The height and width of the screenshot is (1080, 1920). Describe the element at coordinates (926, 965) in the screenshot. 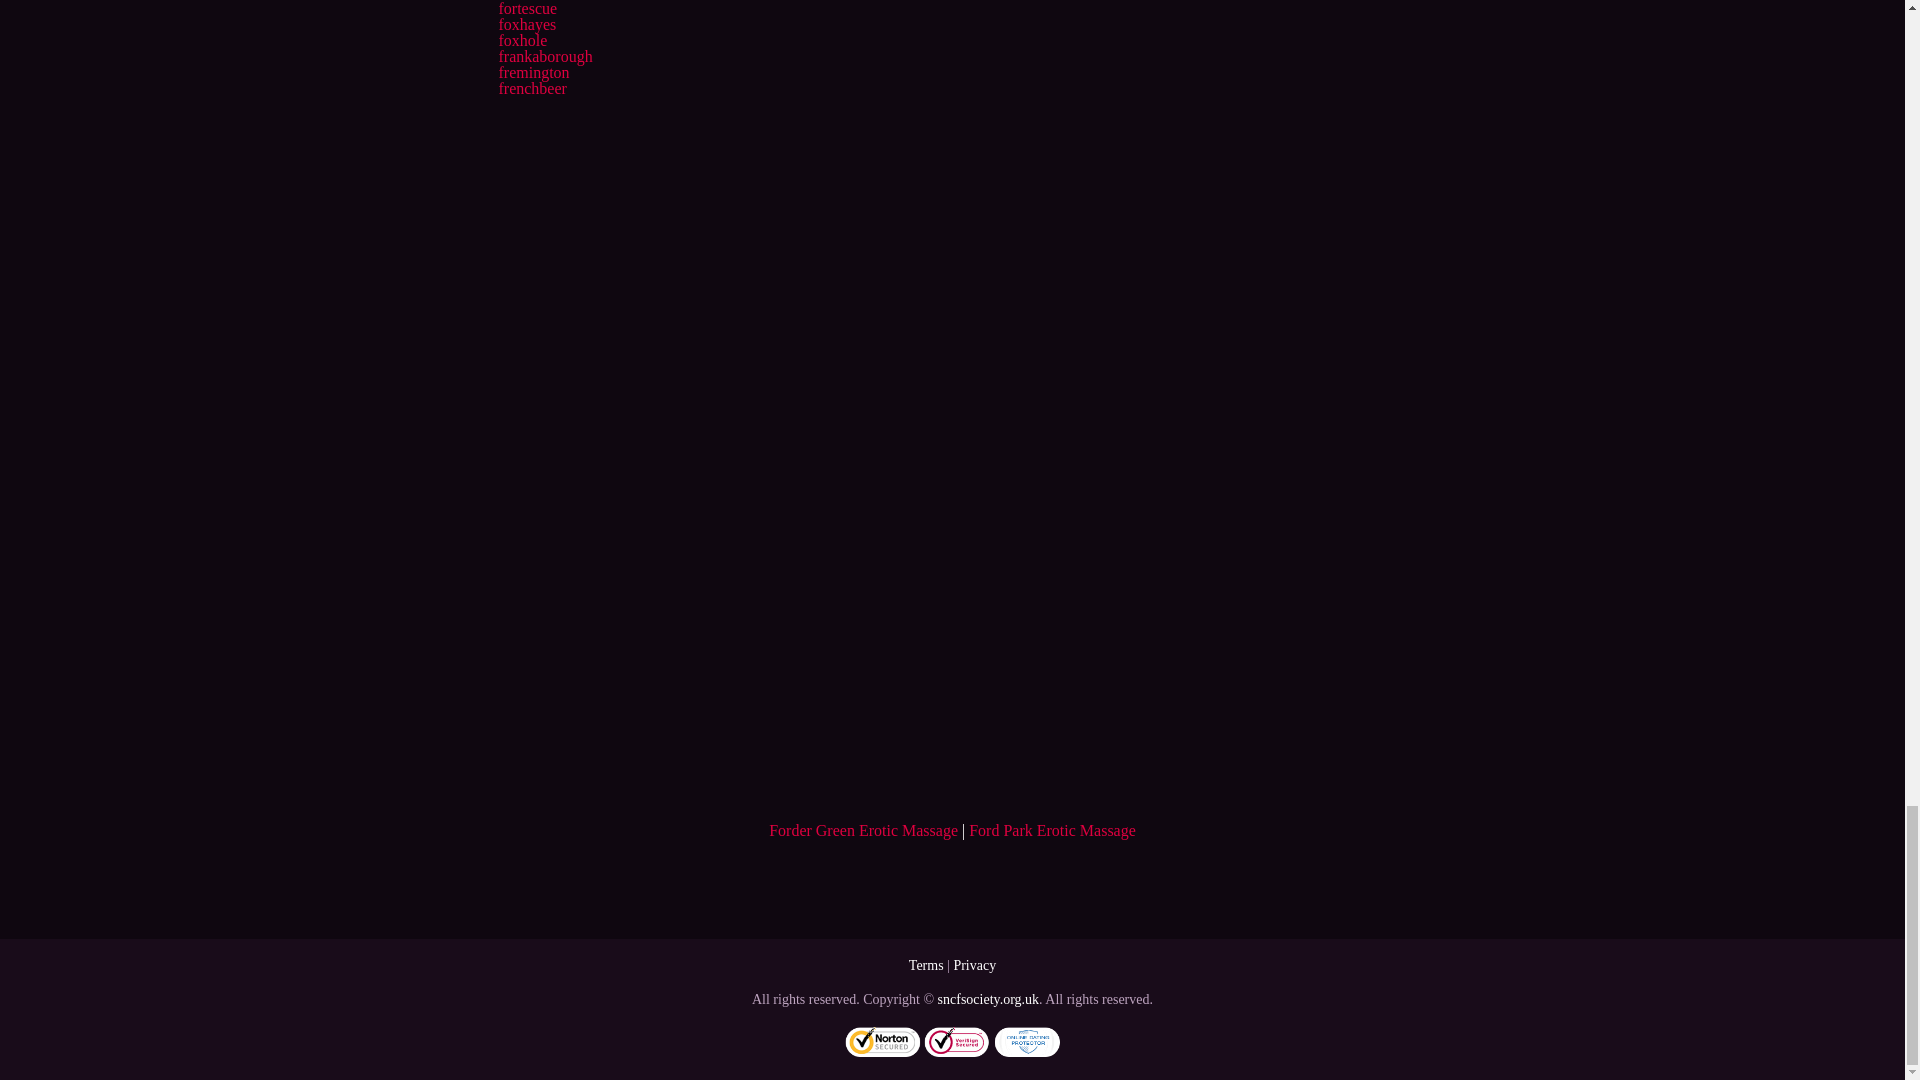

I see `Terms` at that location.